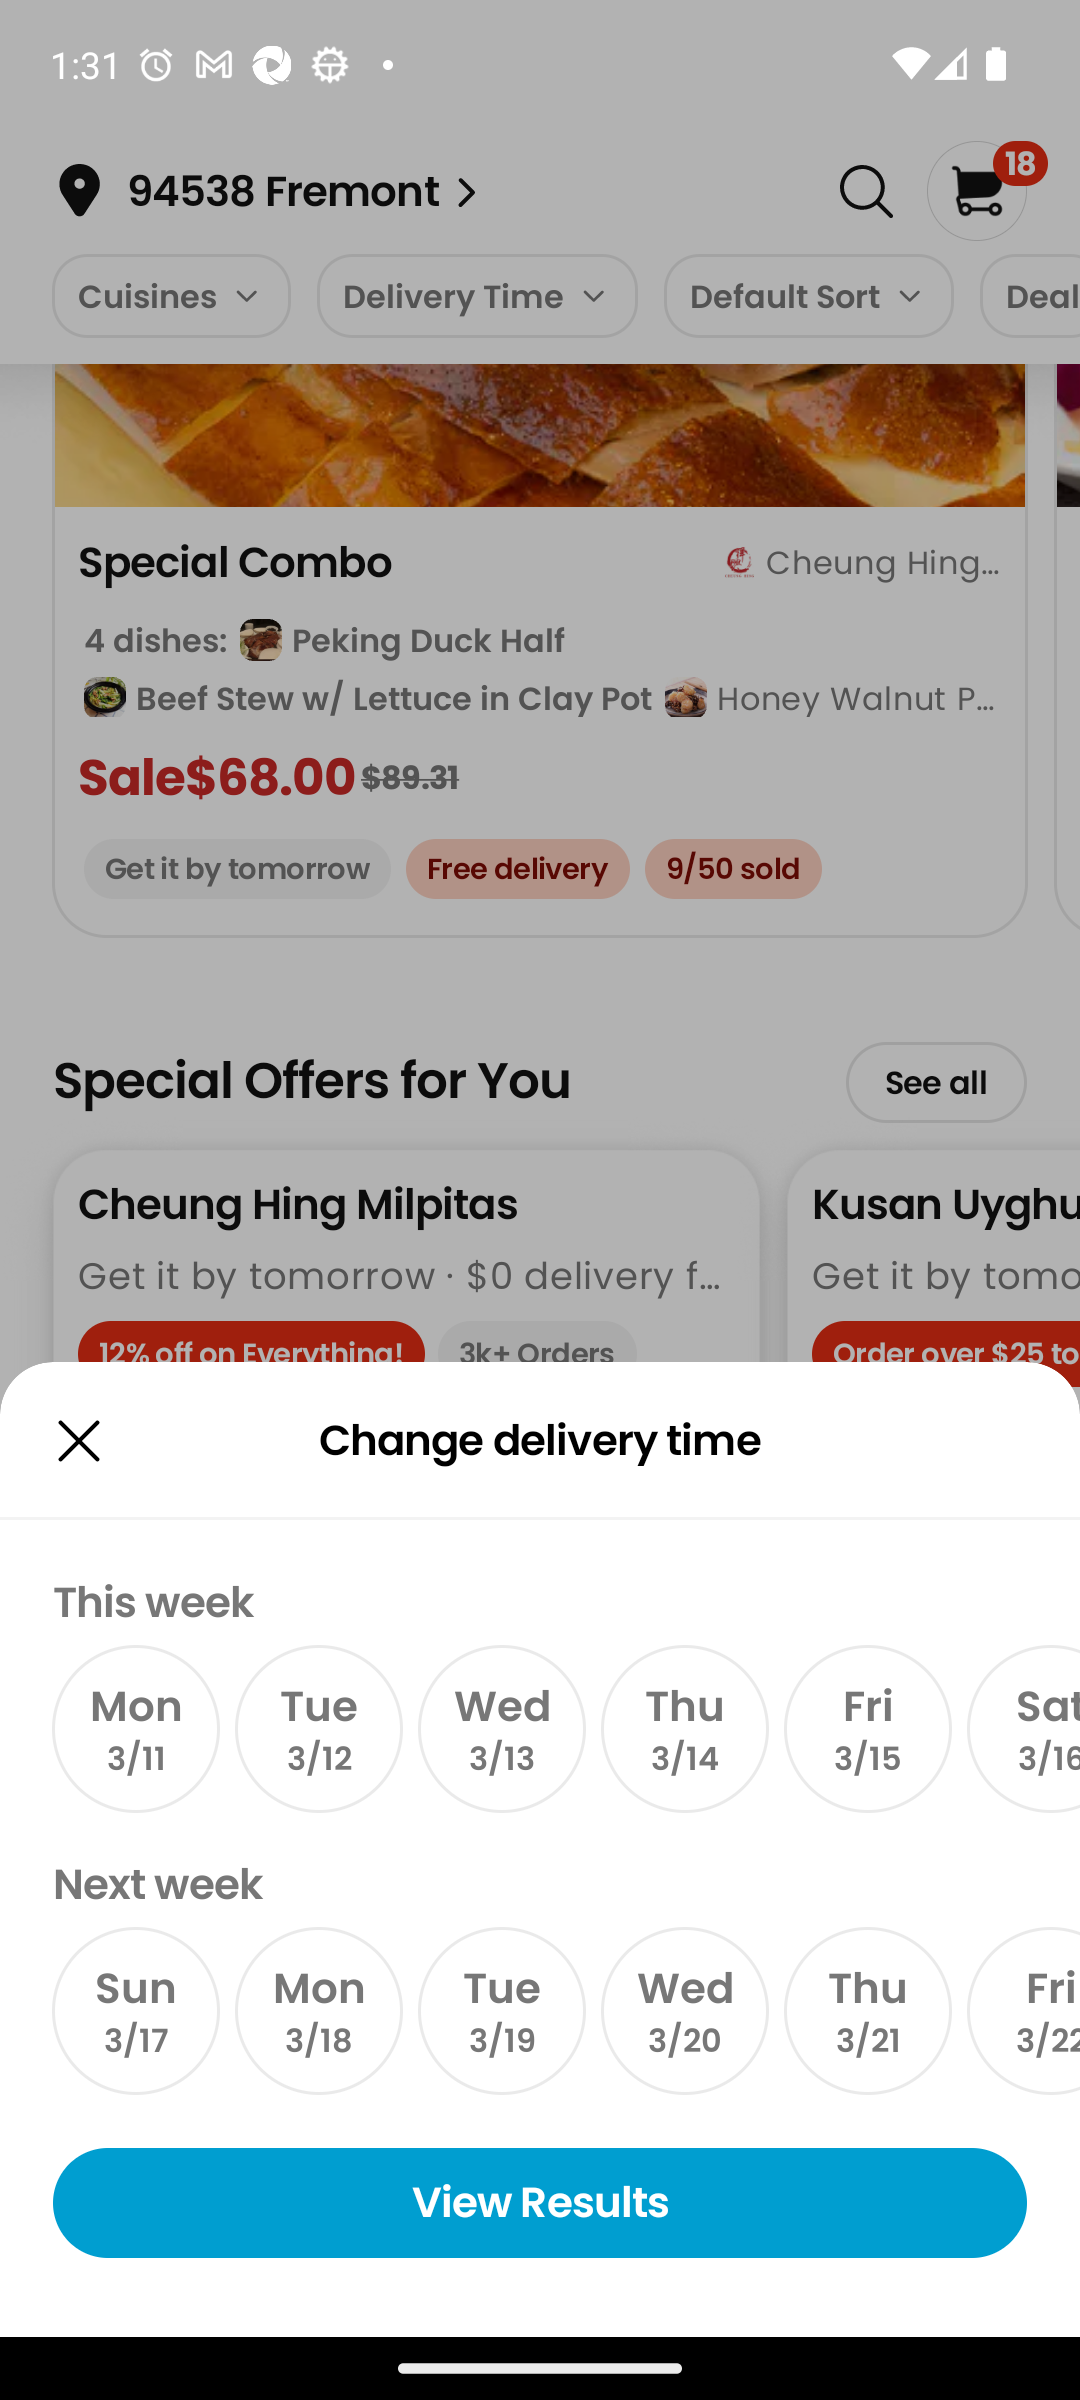 The image size is (1080, 2400). I want to click on Fri 3/22, so click(1023, 2011).